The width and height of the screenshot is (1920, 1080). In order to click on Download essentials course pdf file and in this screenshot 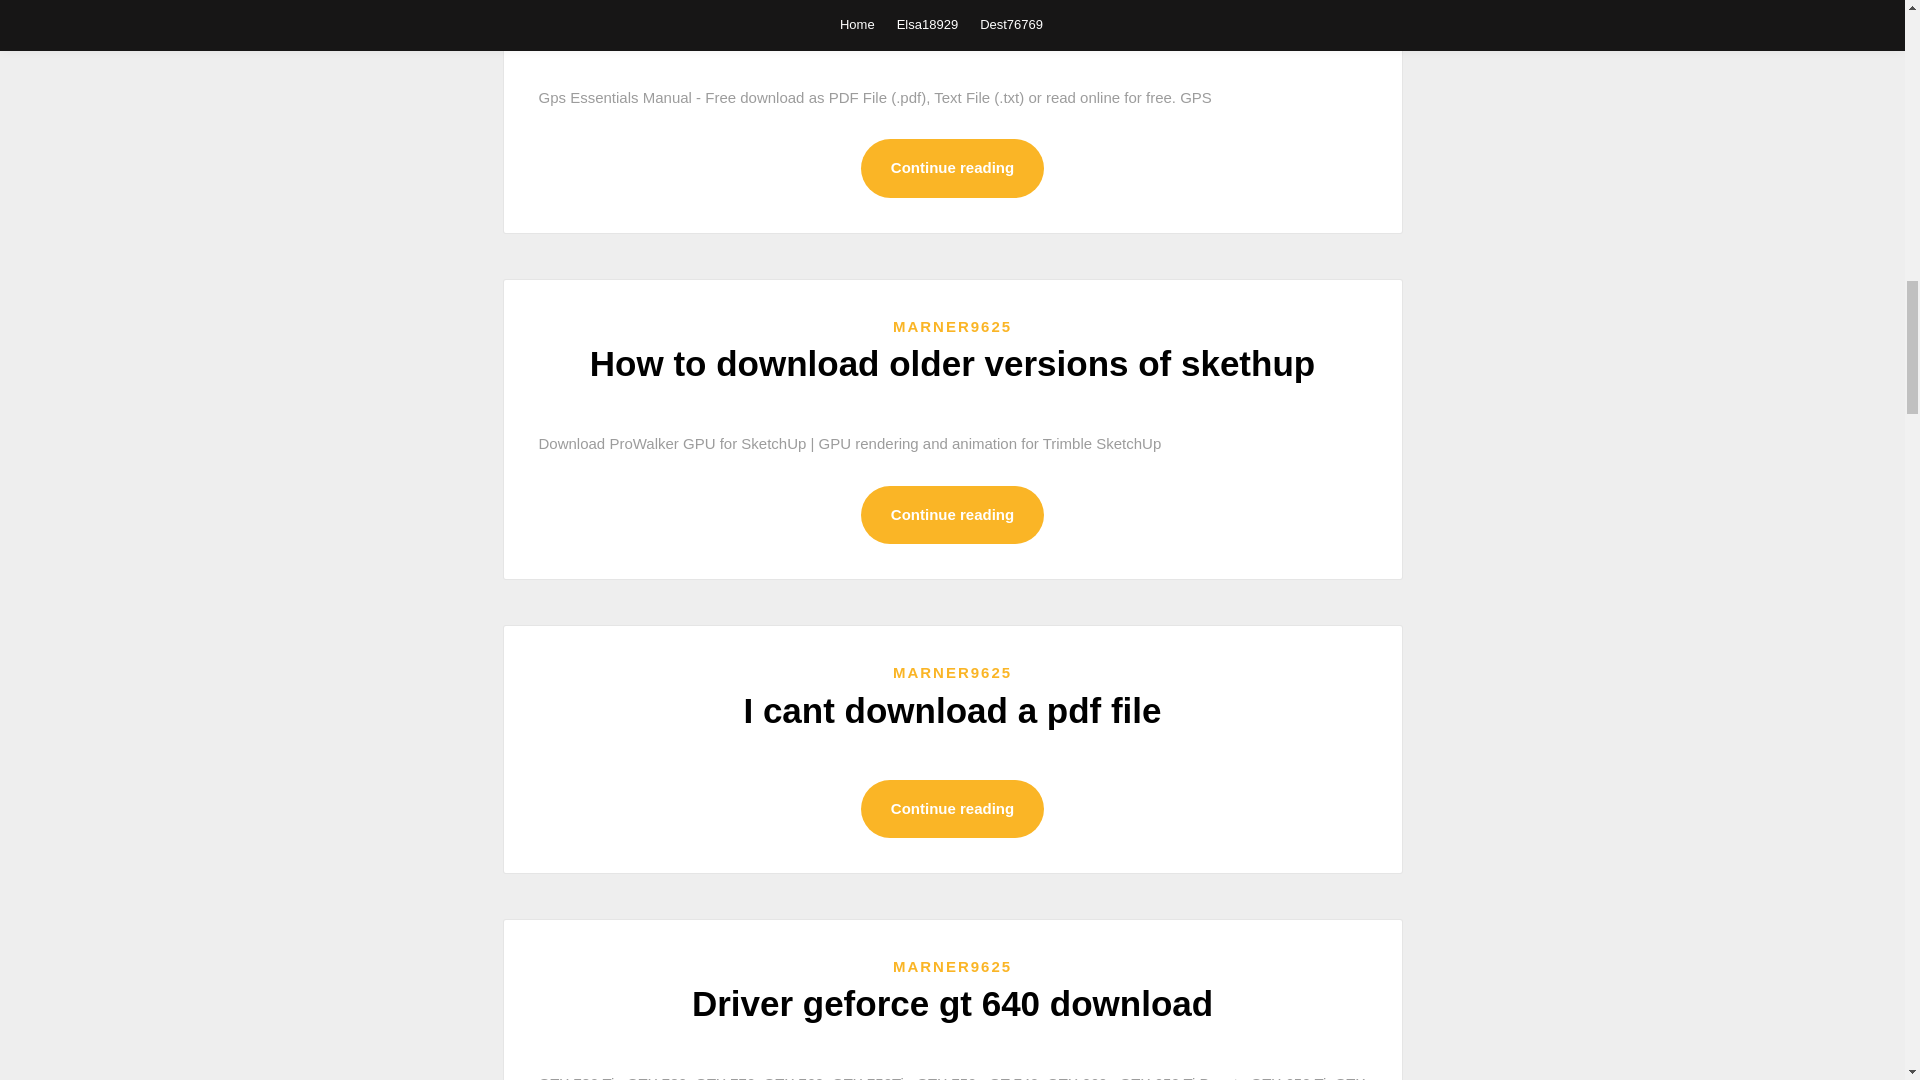, I will do `click(952, 18)`.